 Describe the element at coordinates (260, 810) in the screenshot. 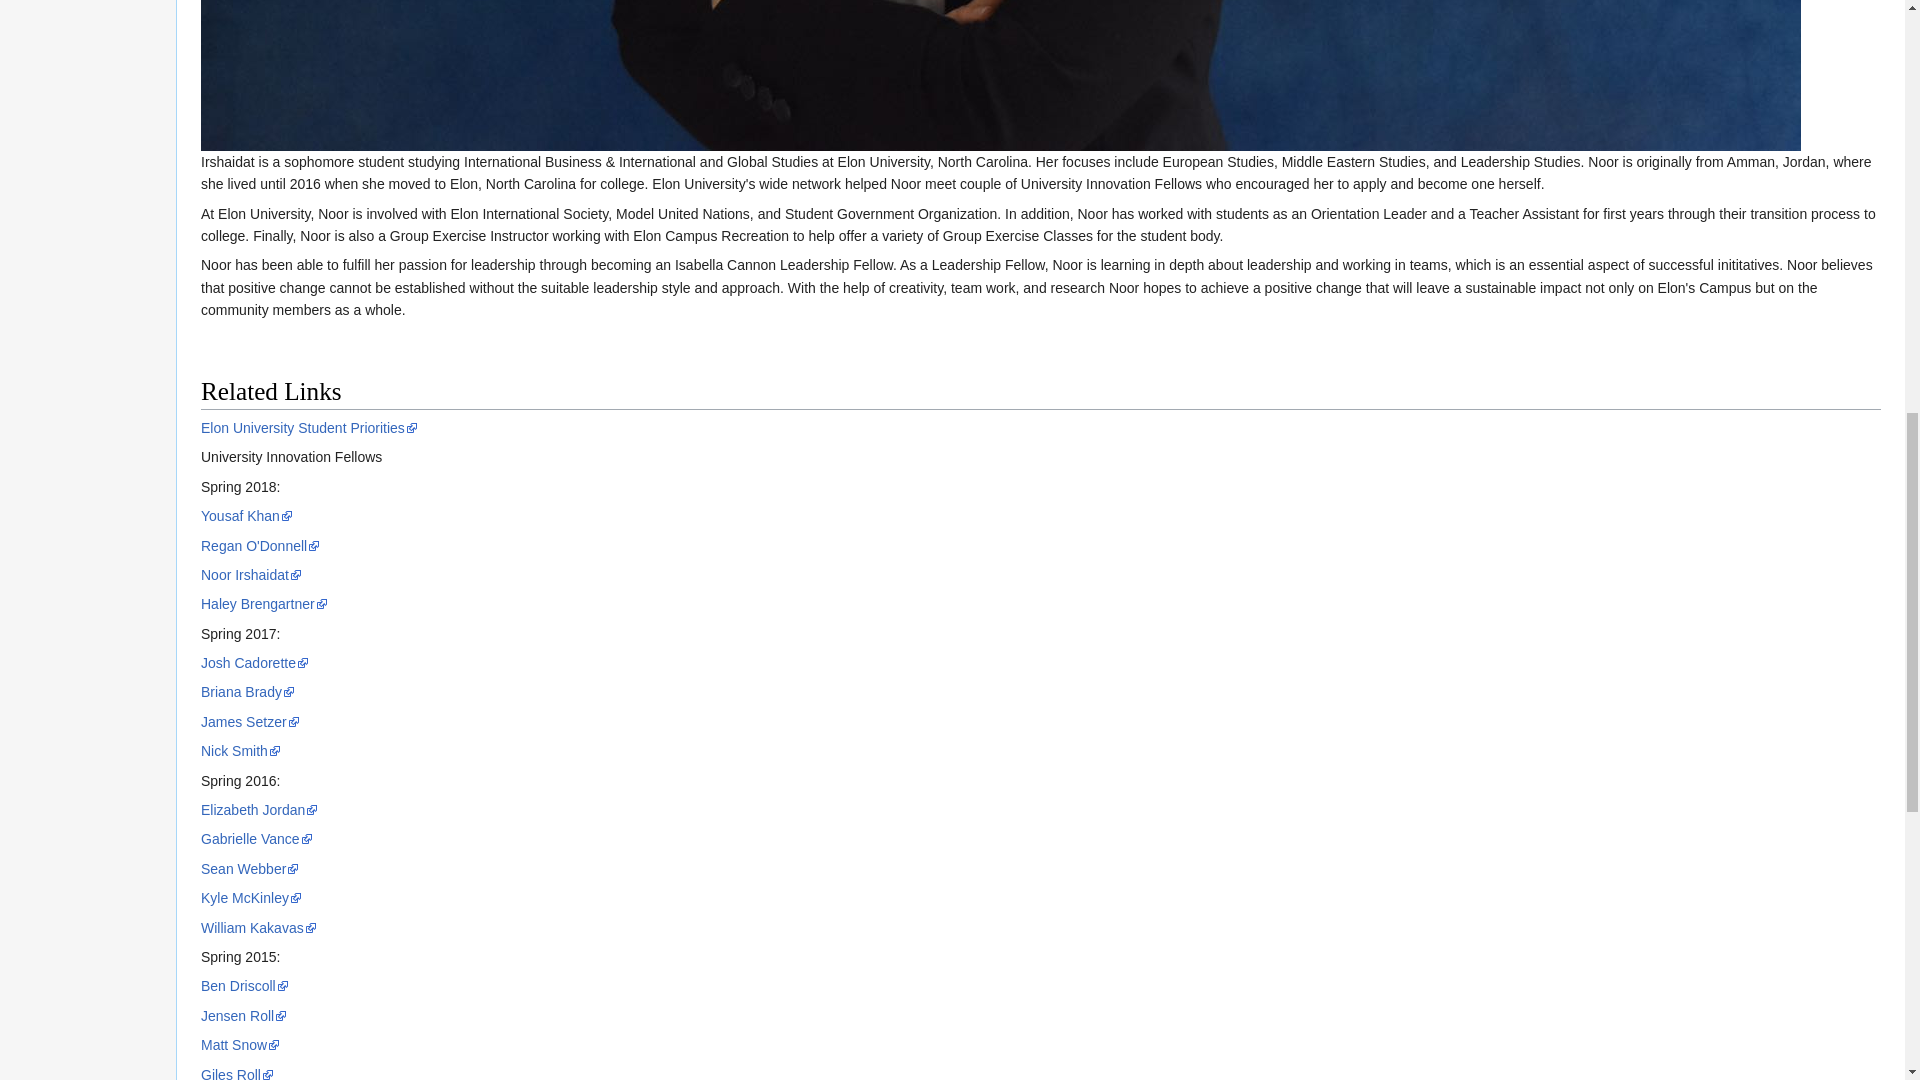

I see `Elizabeth Jordan` at that location.